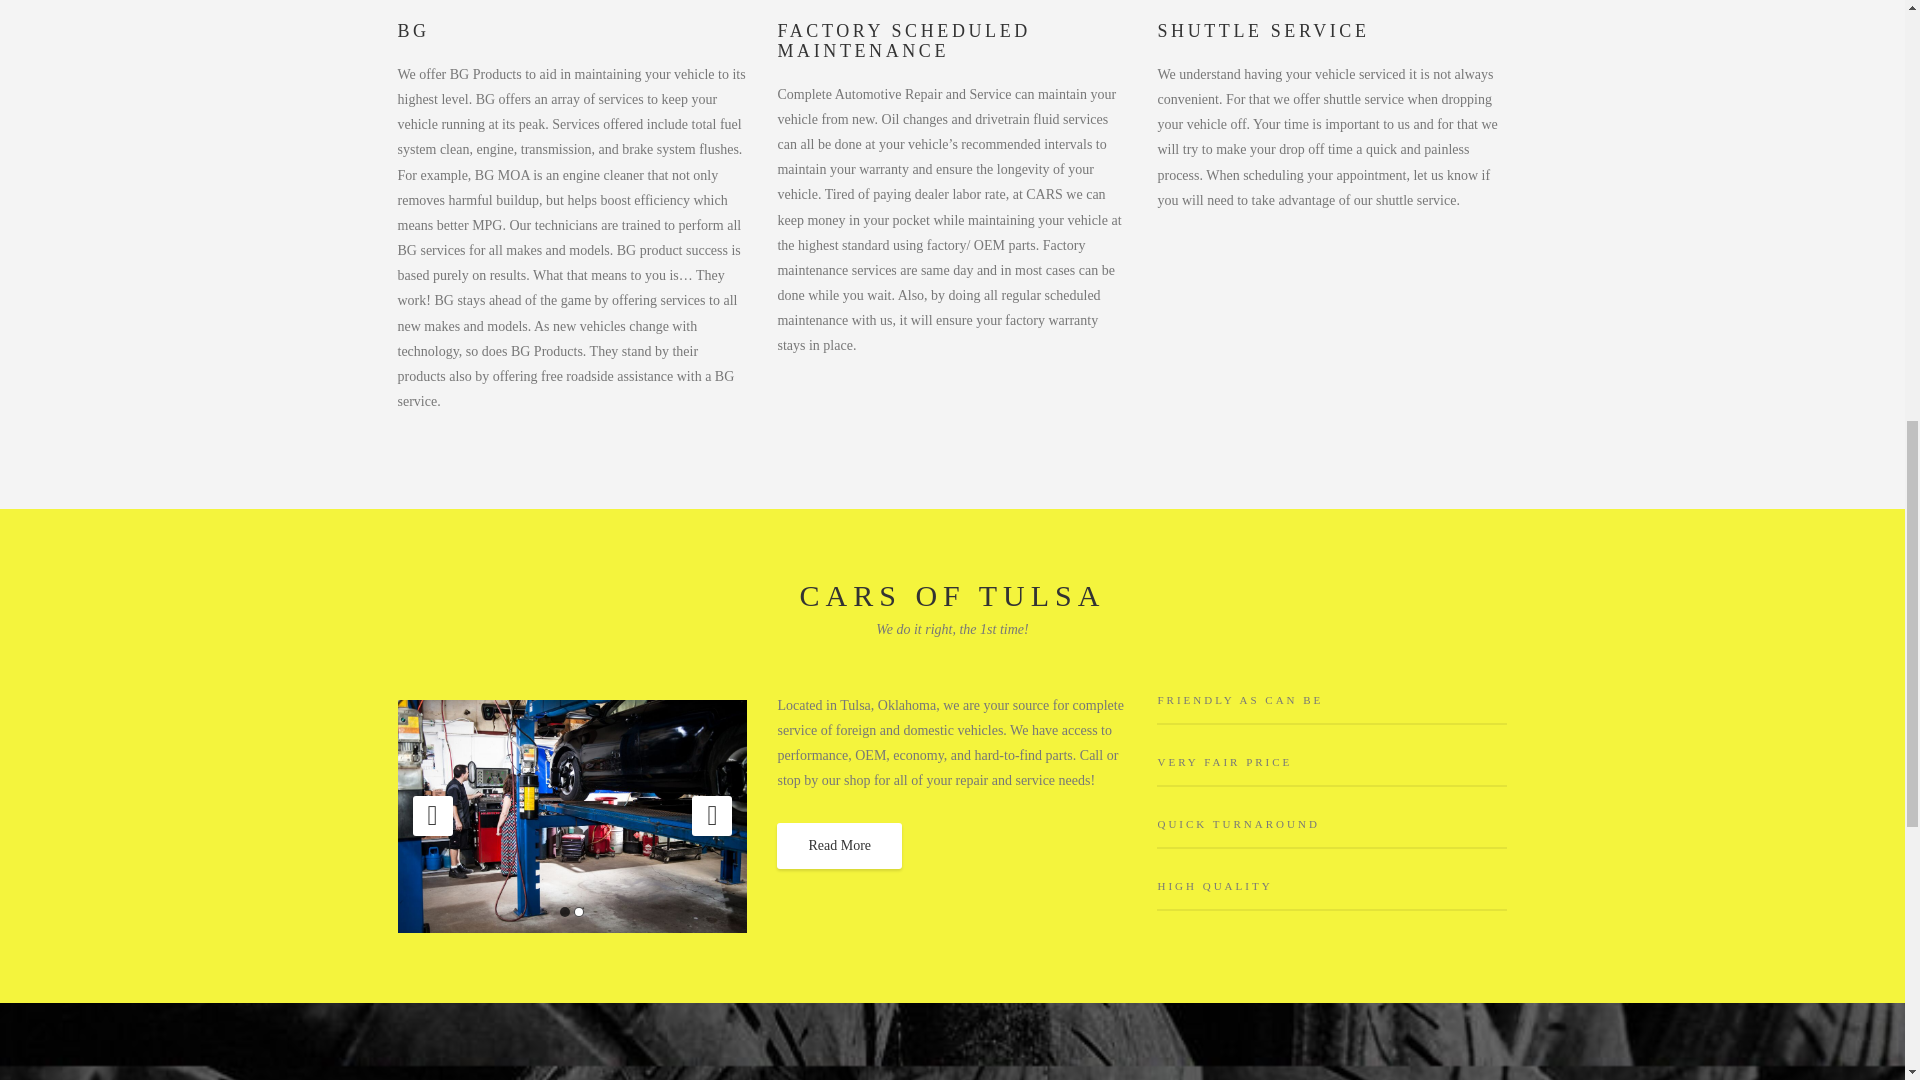 The image size is (1920, 1080). I want to click on 2, so click(578, 912).